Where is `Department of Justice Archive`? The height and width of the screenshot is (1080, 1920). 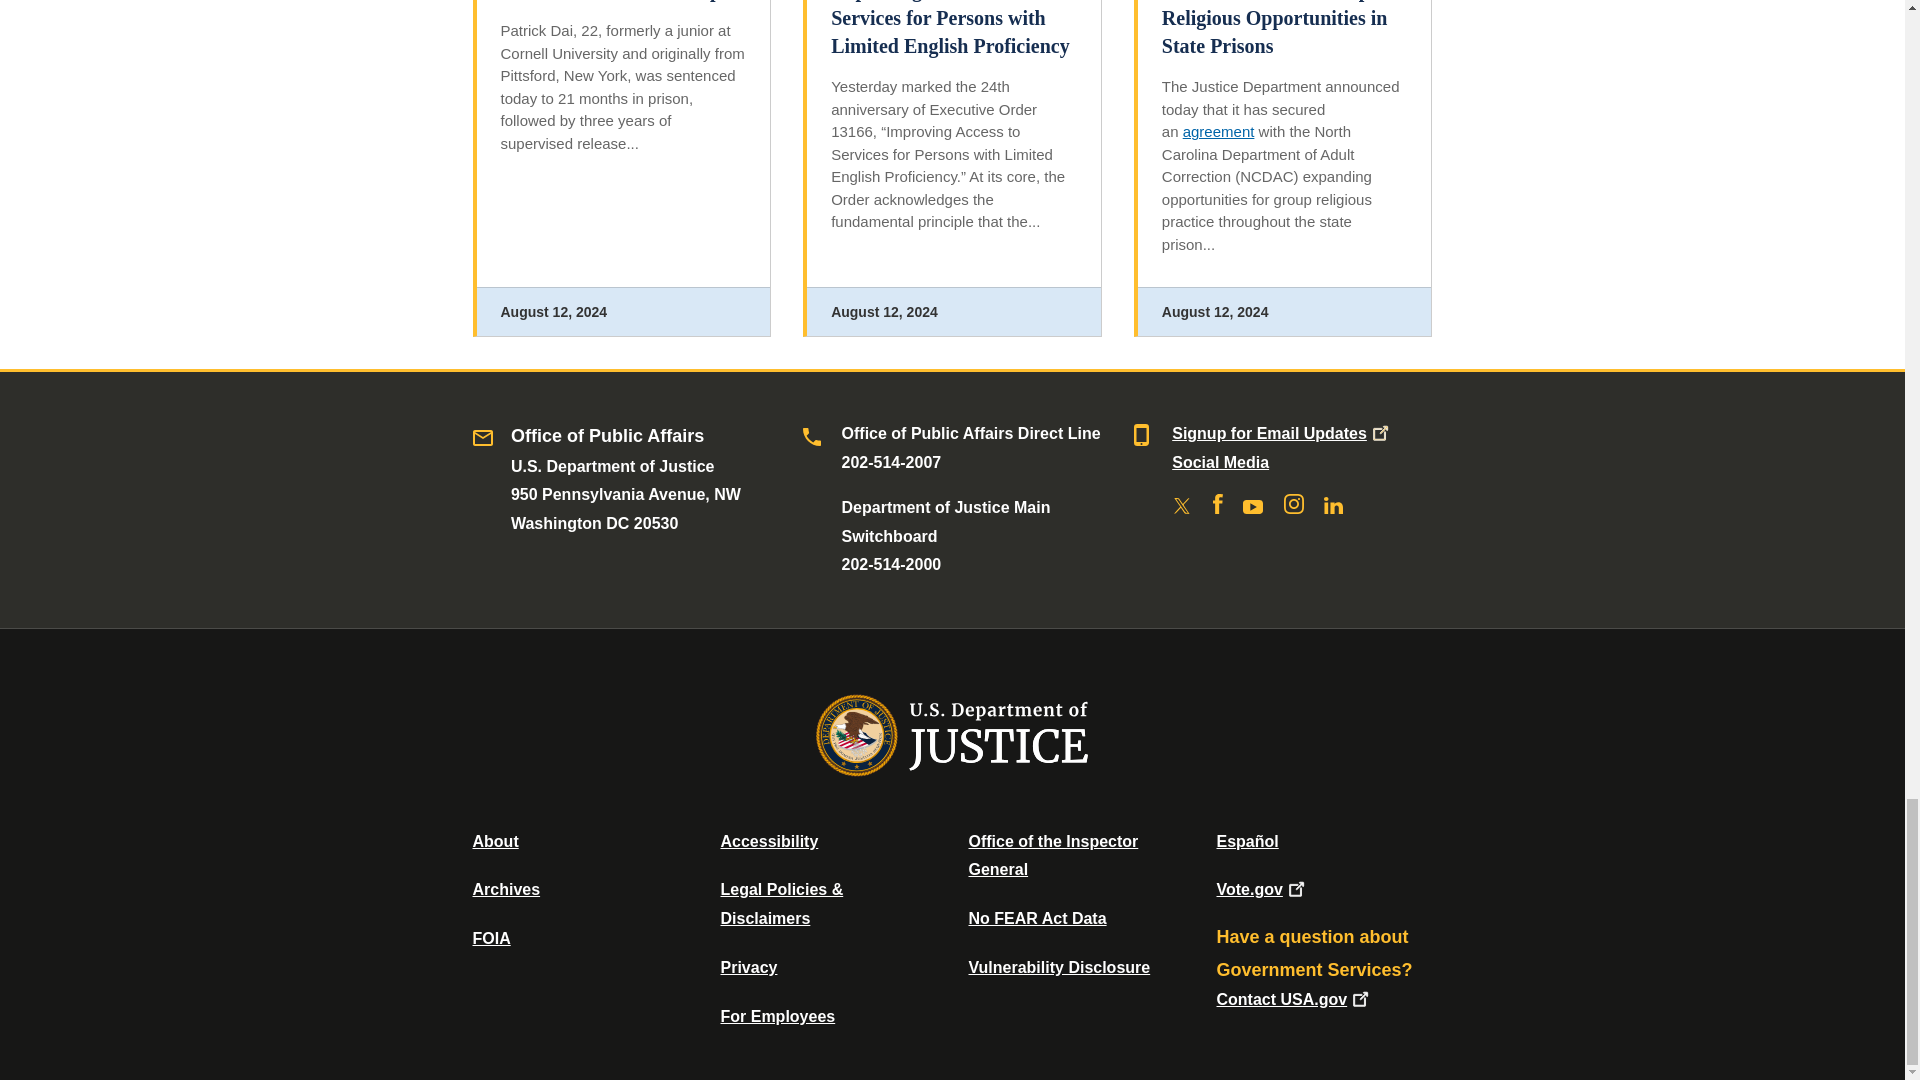
Department of Justice Archive is located at coordinates (506, 889).